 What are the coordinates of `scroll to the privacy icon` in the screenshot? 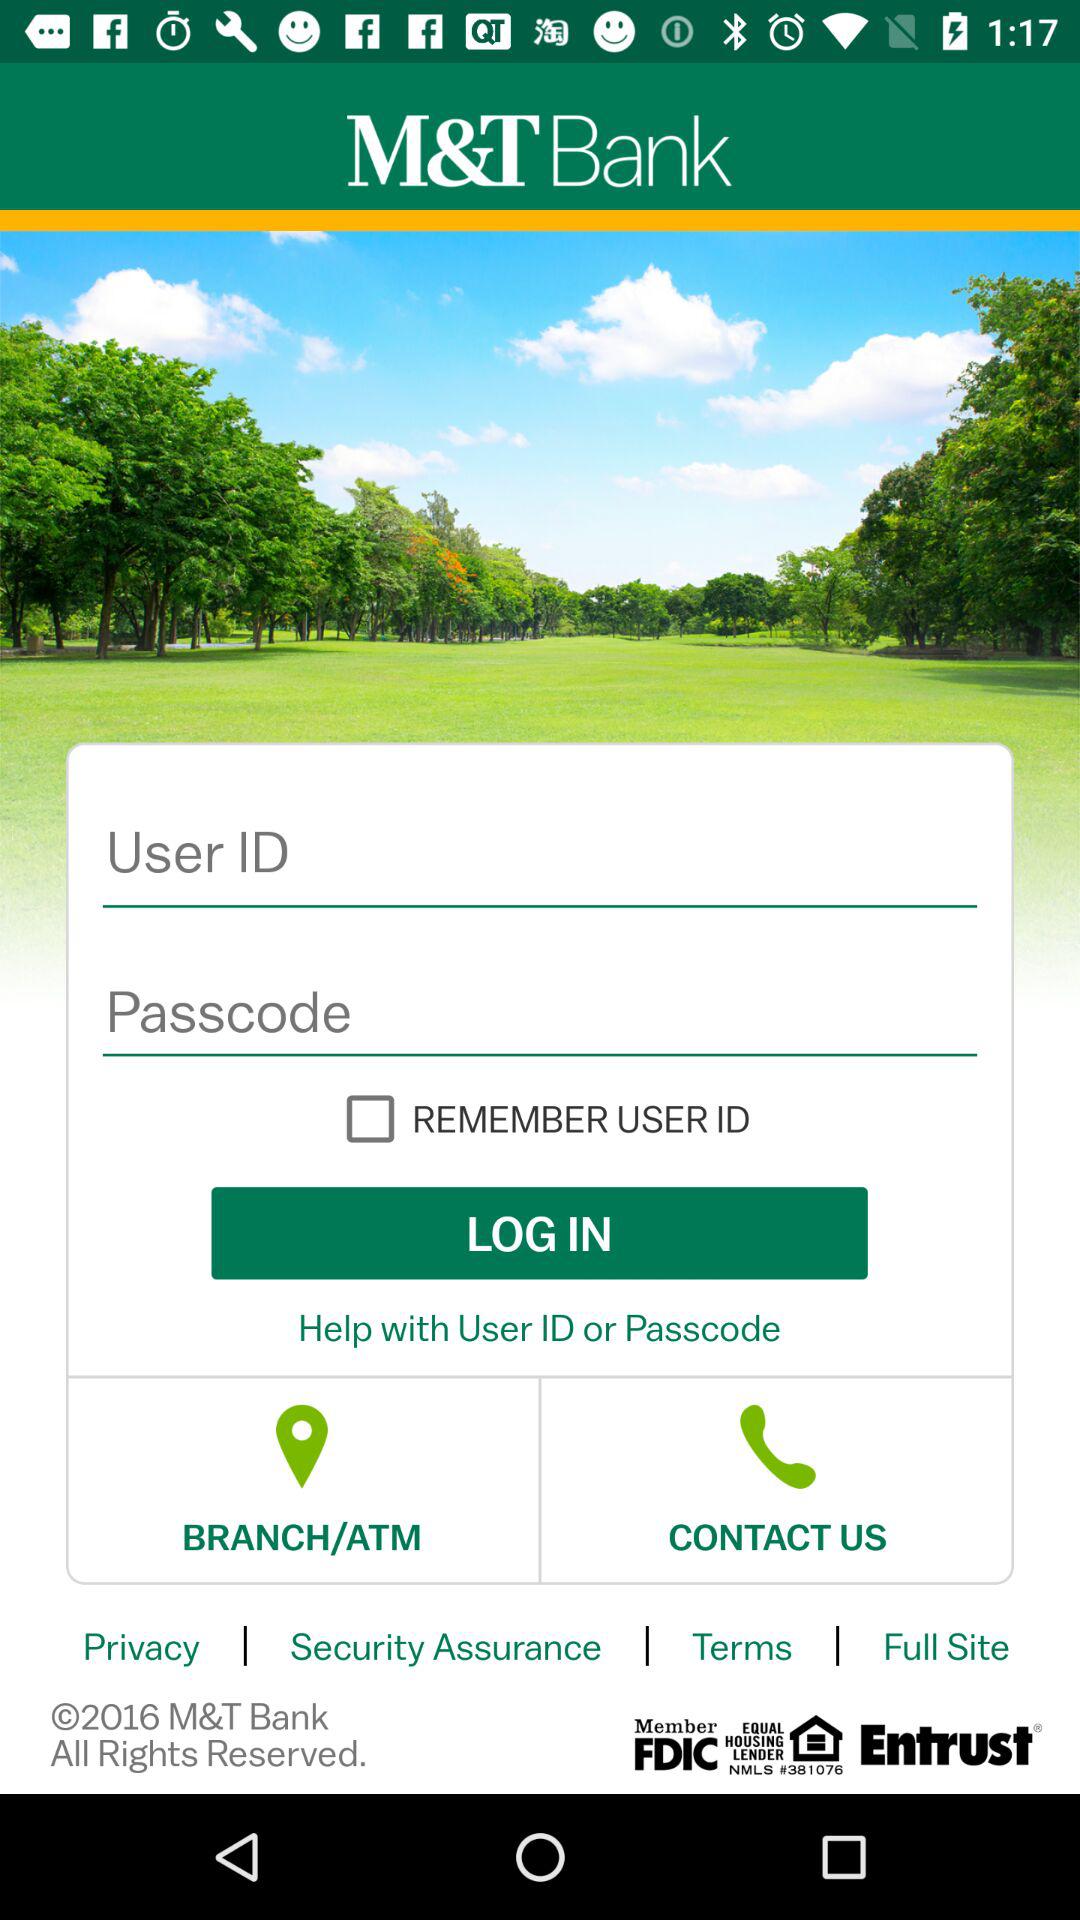 It's located at (141, 1646).